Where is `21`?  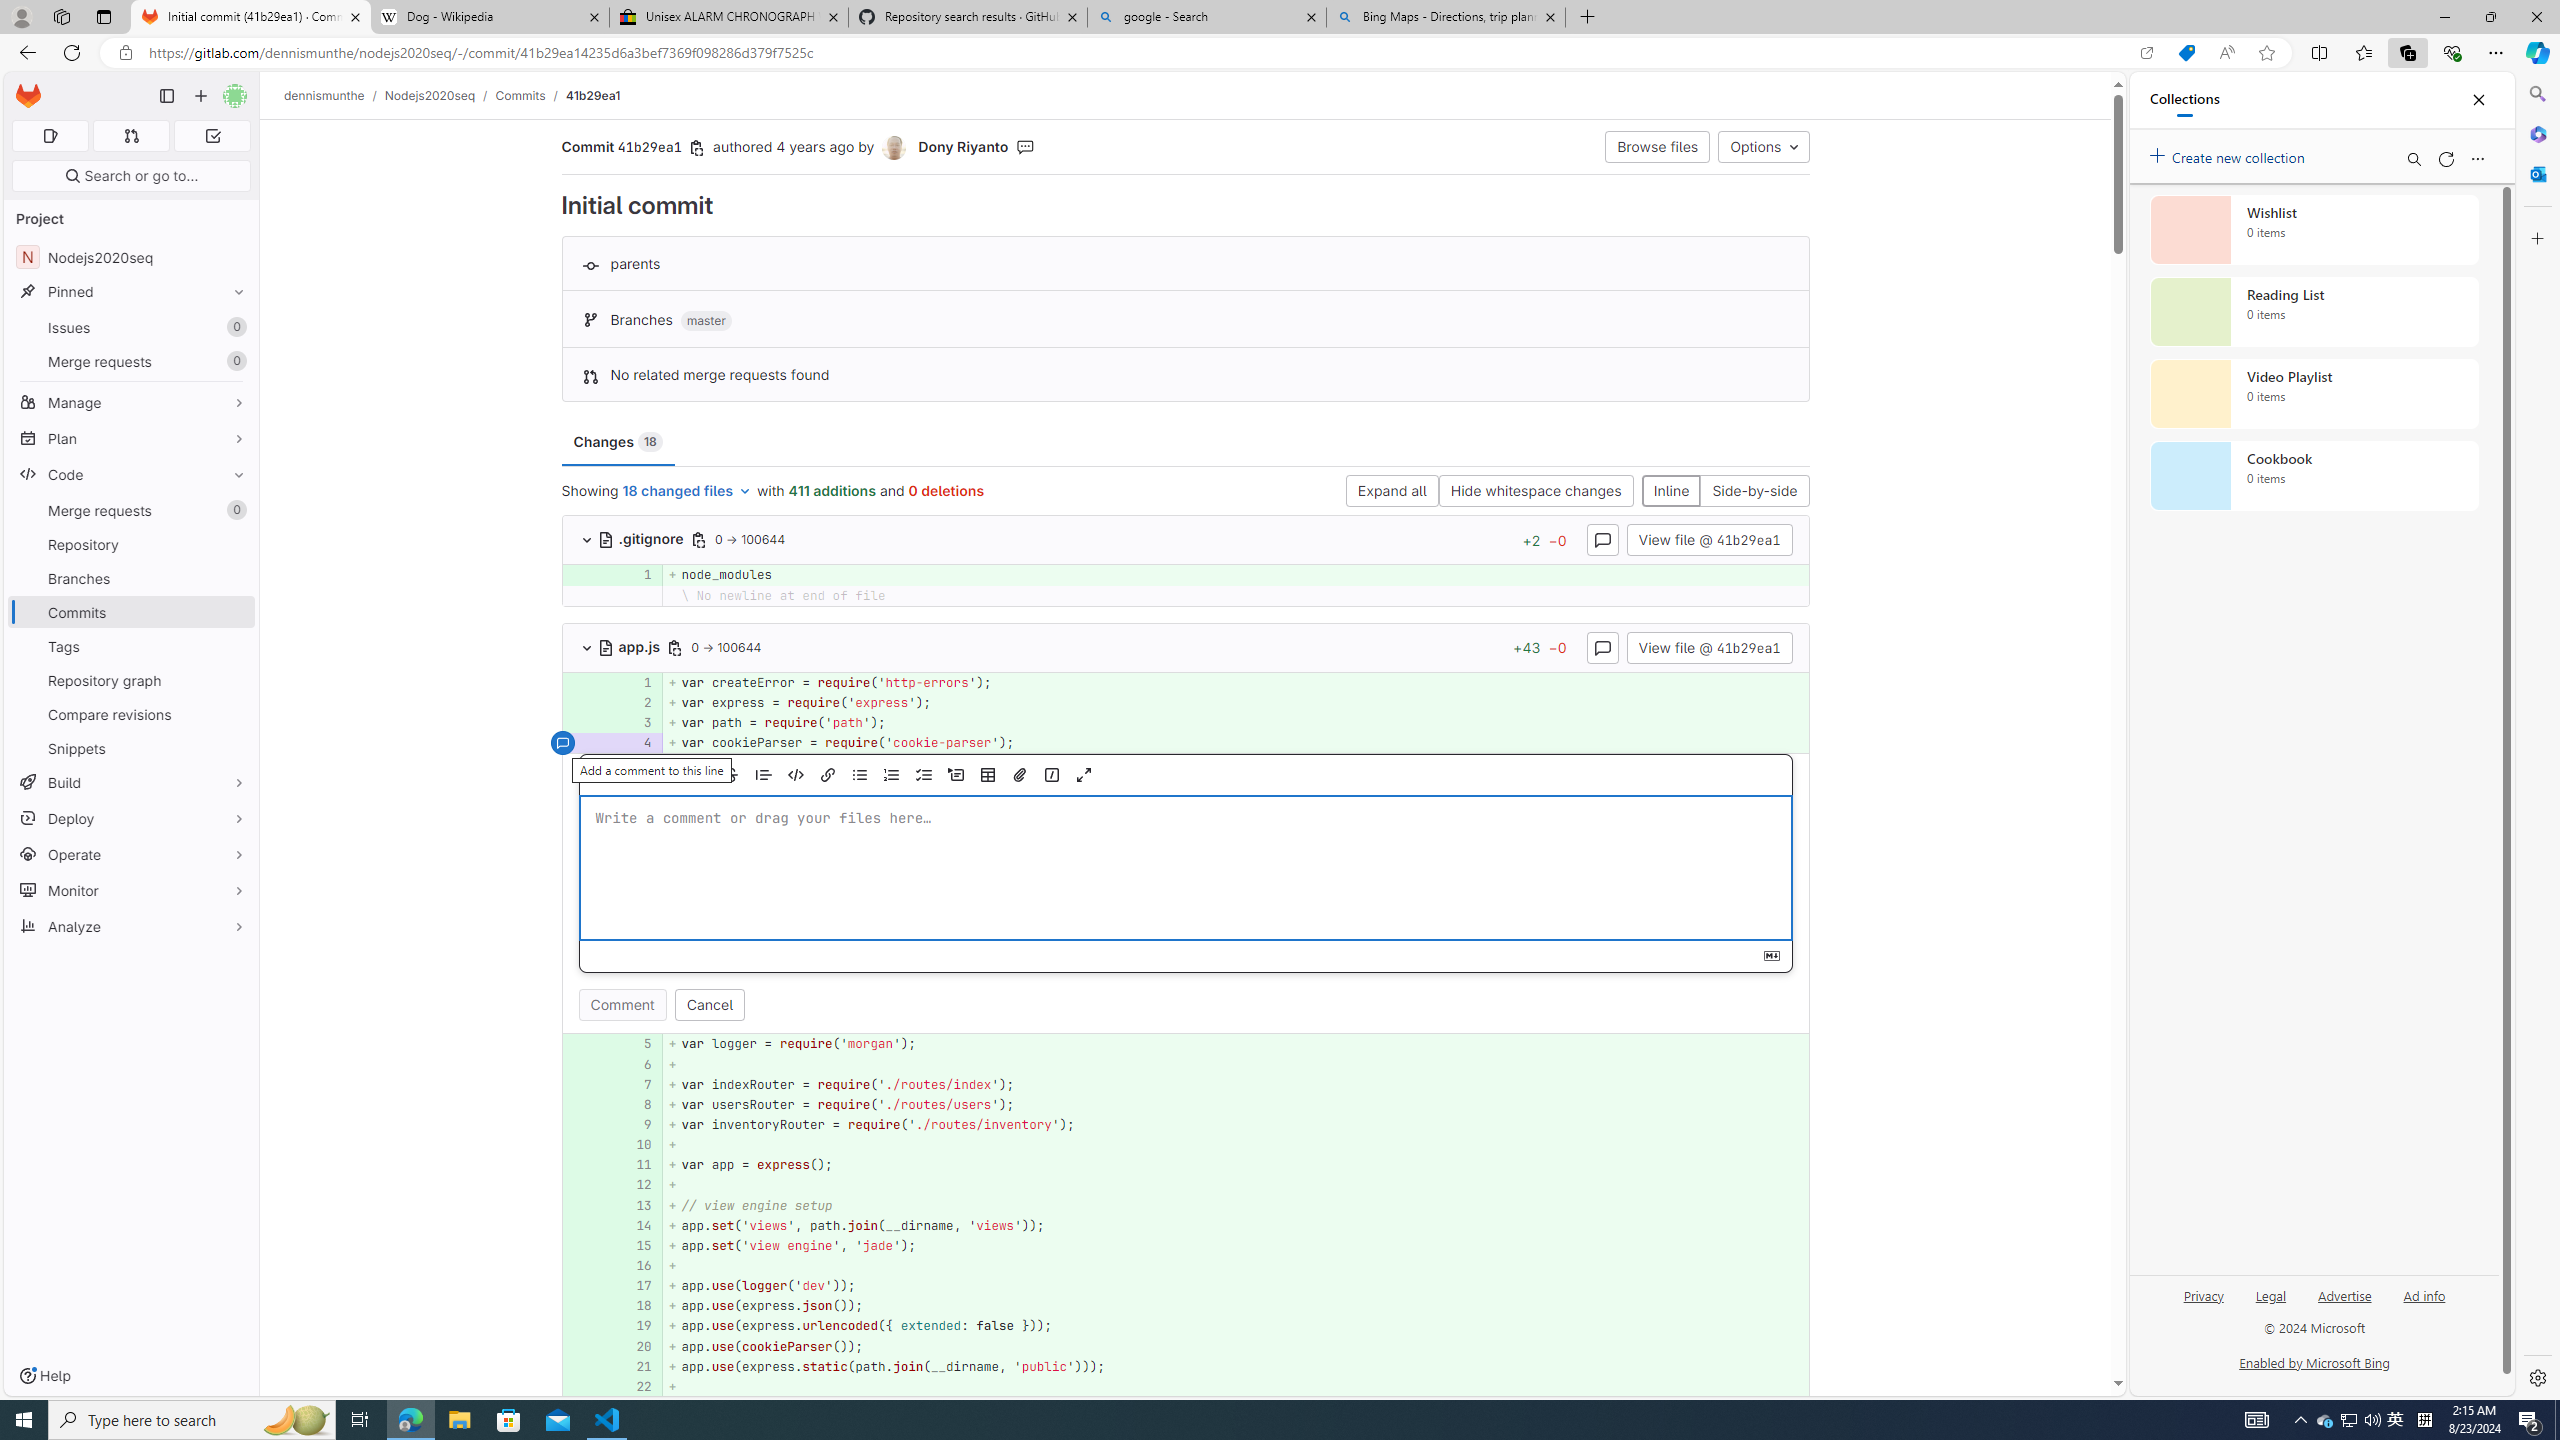
21 is located at coordinates (637, 1366).